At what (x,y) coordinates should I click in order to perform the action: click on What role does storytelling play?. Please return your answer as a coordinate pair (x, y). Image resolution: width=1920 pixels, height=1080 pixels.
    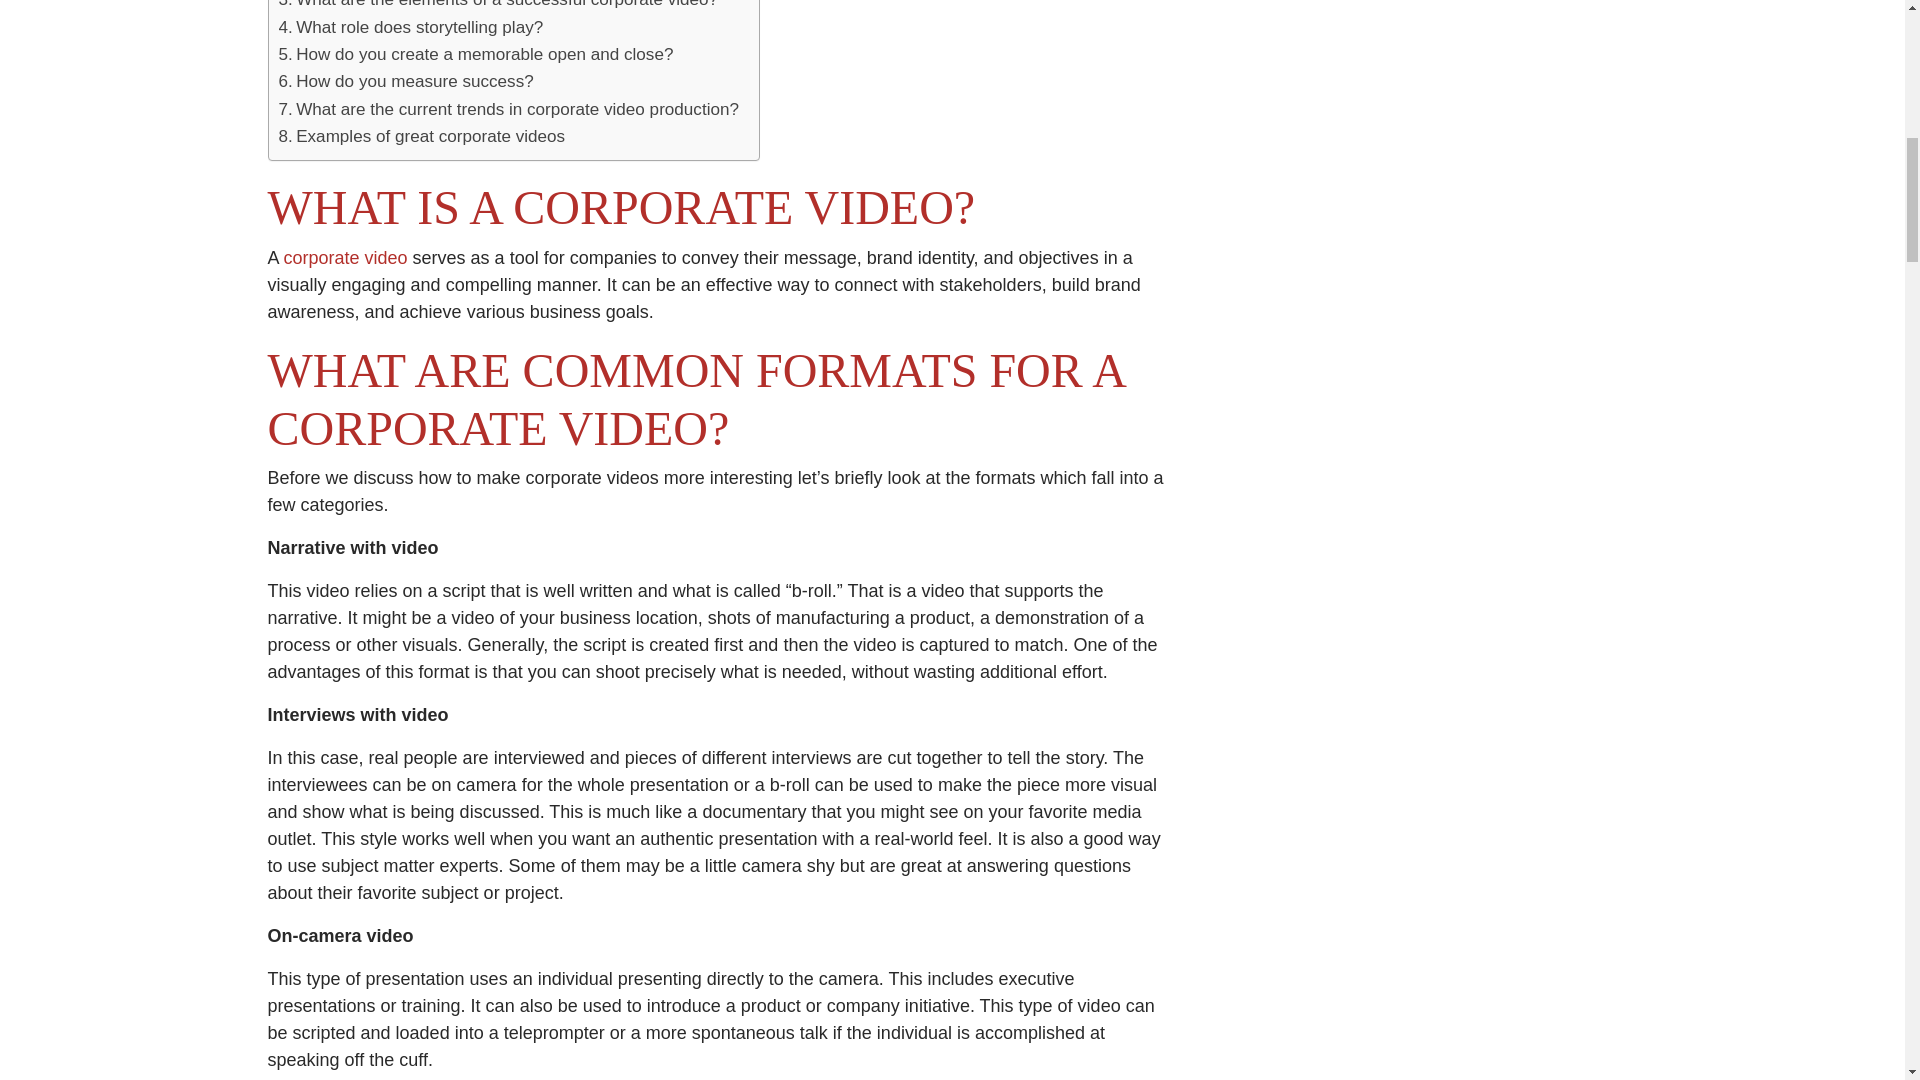
    Looking at the image, I should click on (410, 28).